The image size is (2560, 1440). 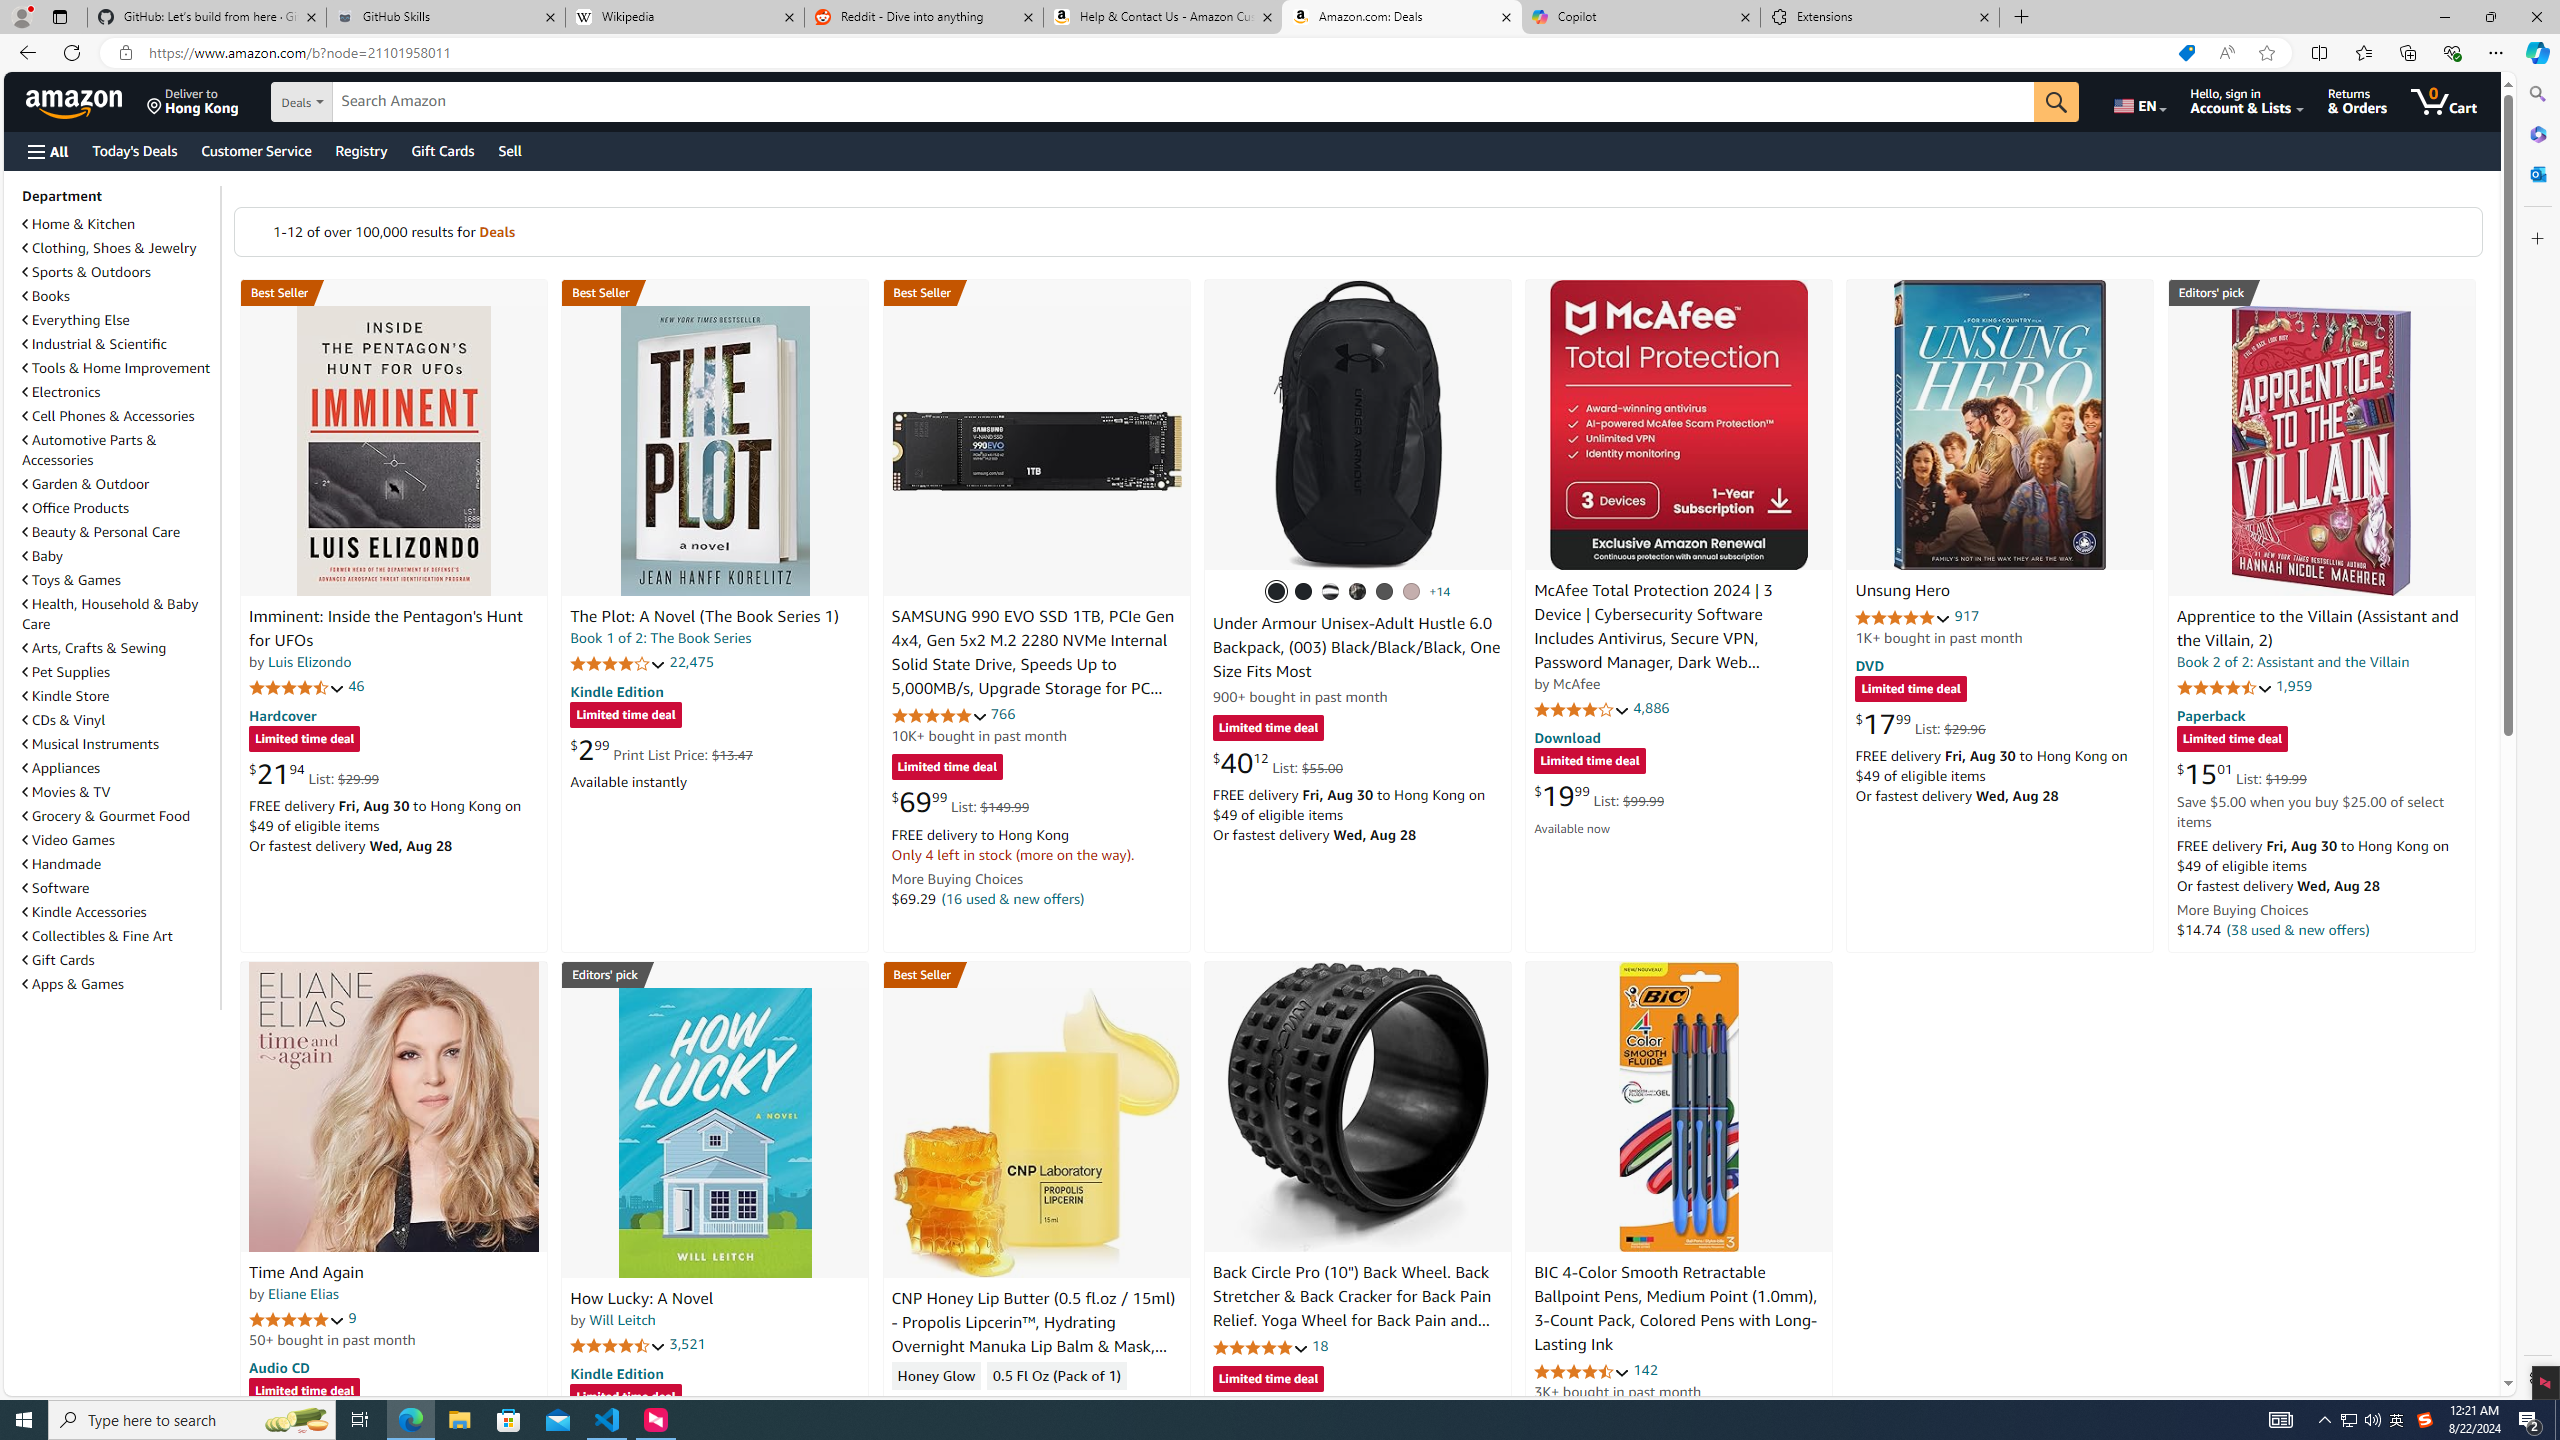 I want to click on Book 2 of 2: Assistant and the Villain, so click(x=2292, y=662).